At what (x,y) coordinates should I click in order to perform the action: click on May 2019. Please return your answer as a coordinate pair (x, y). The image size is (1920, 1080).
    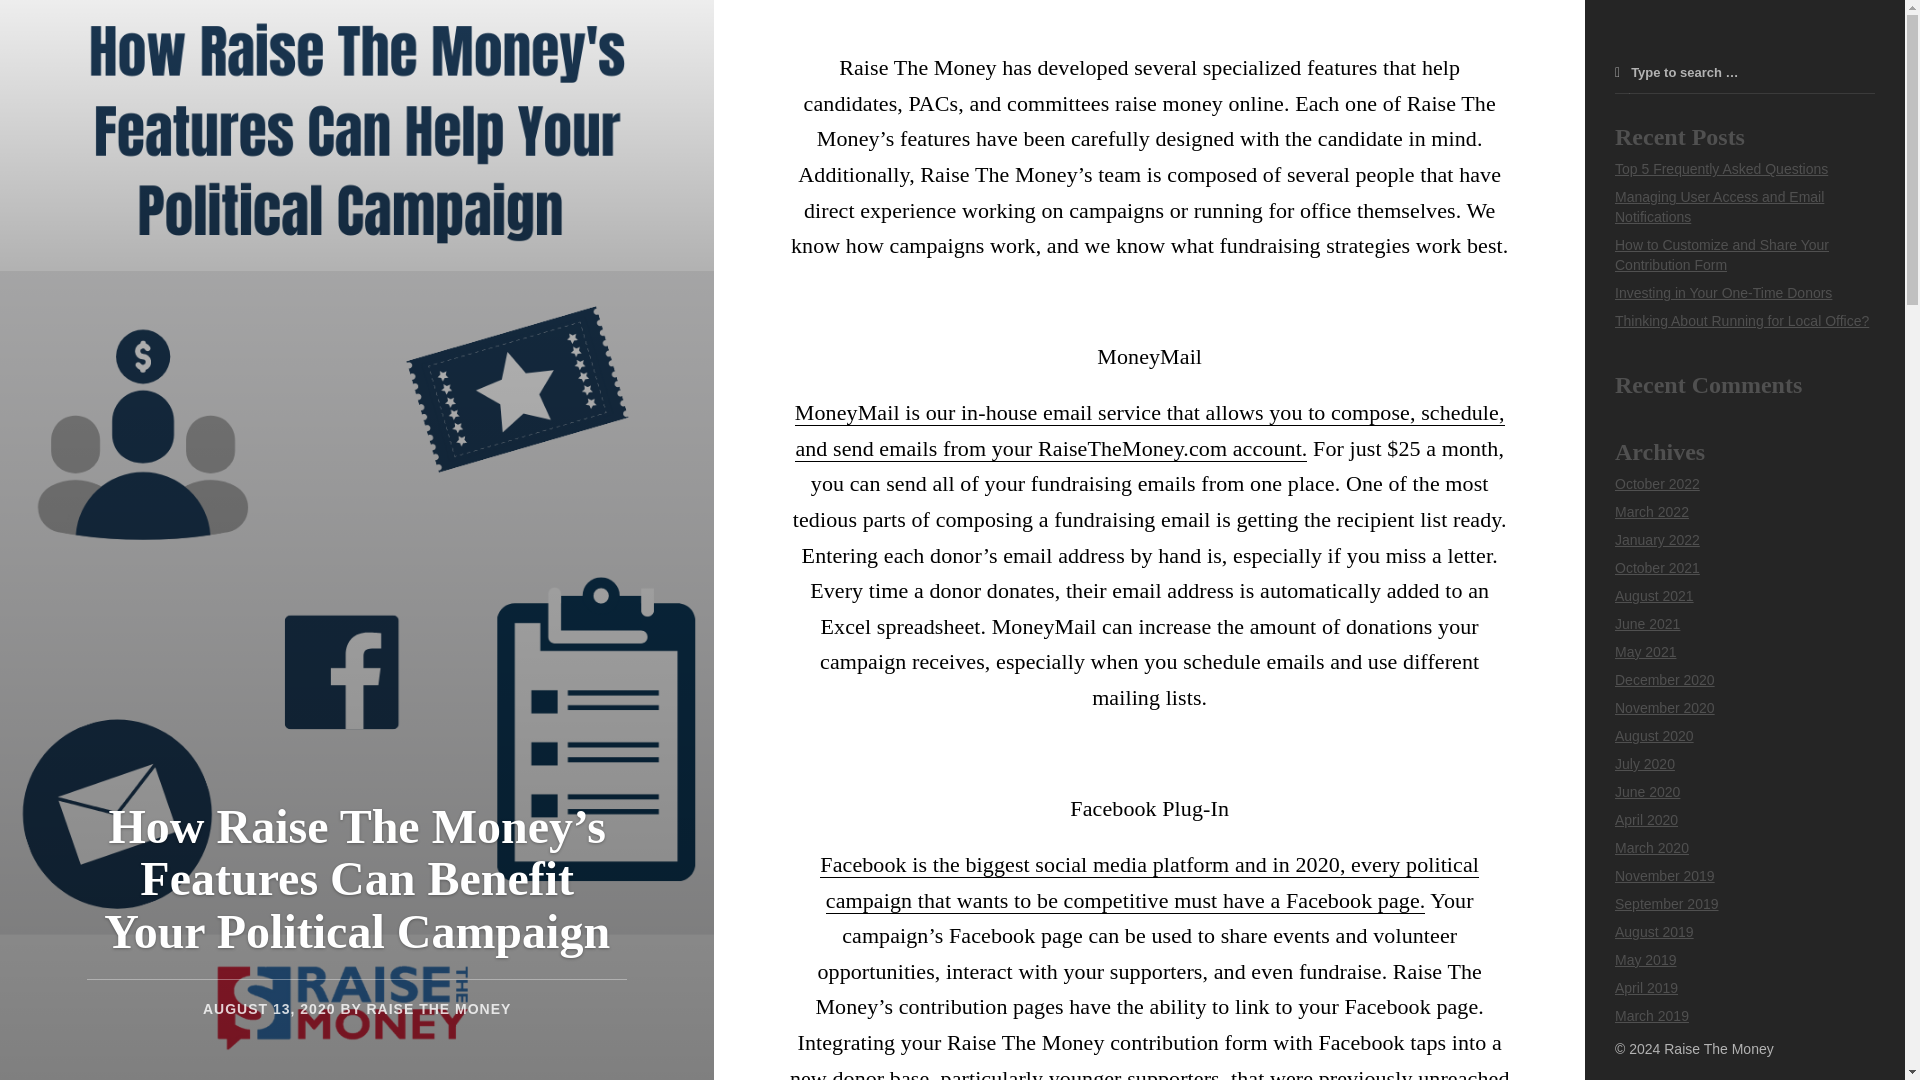
    Looking at the image, I should click on (1645, 959).